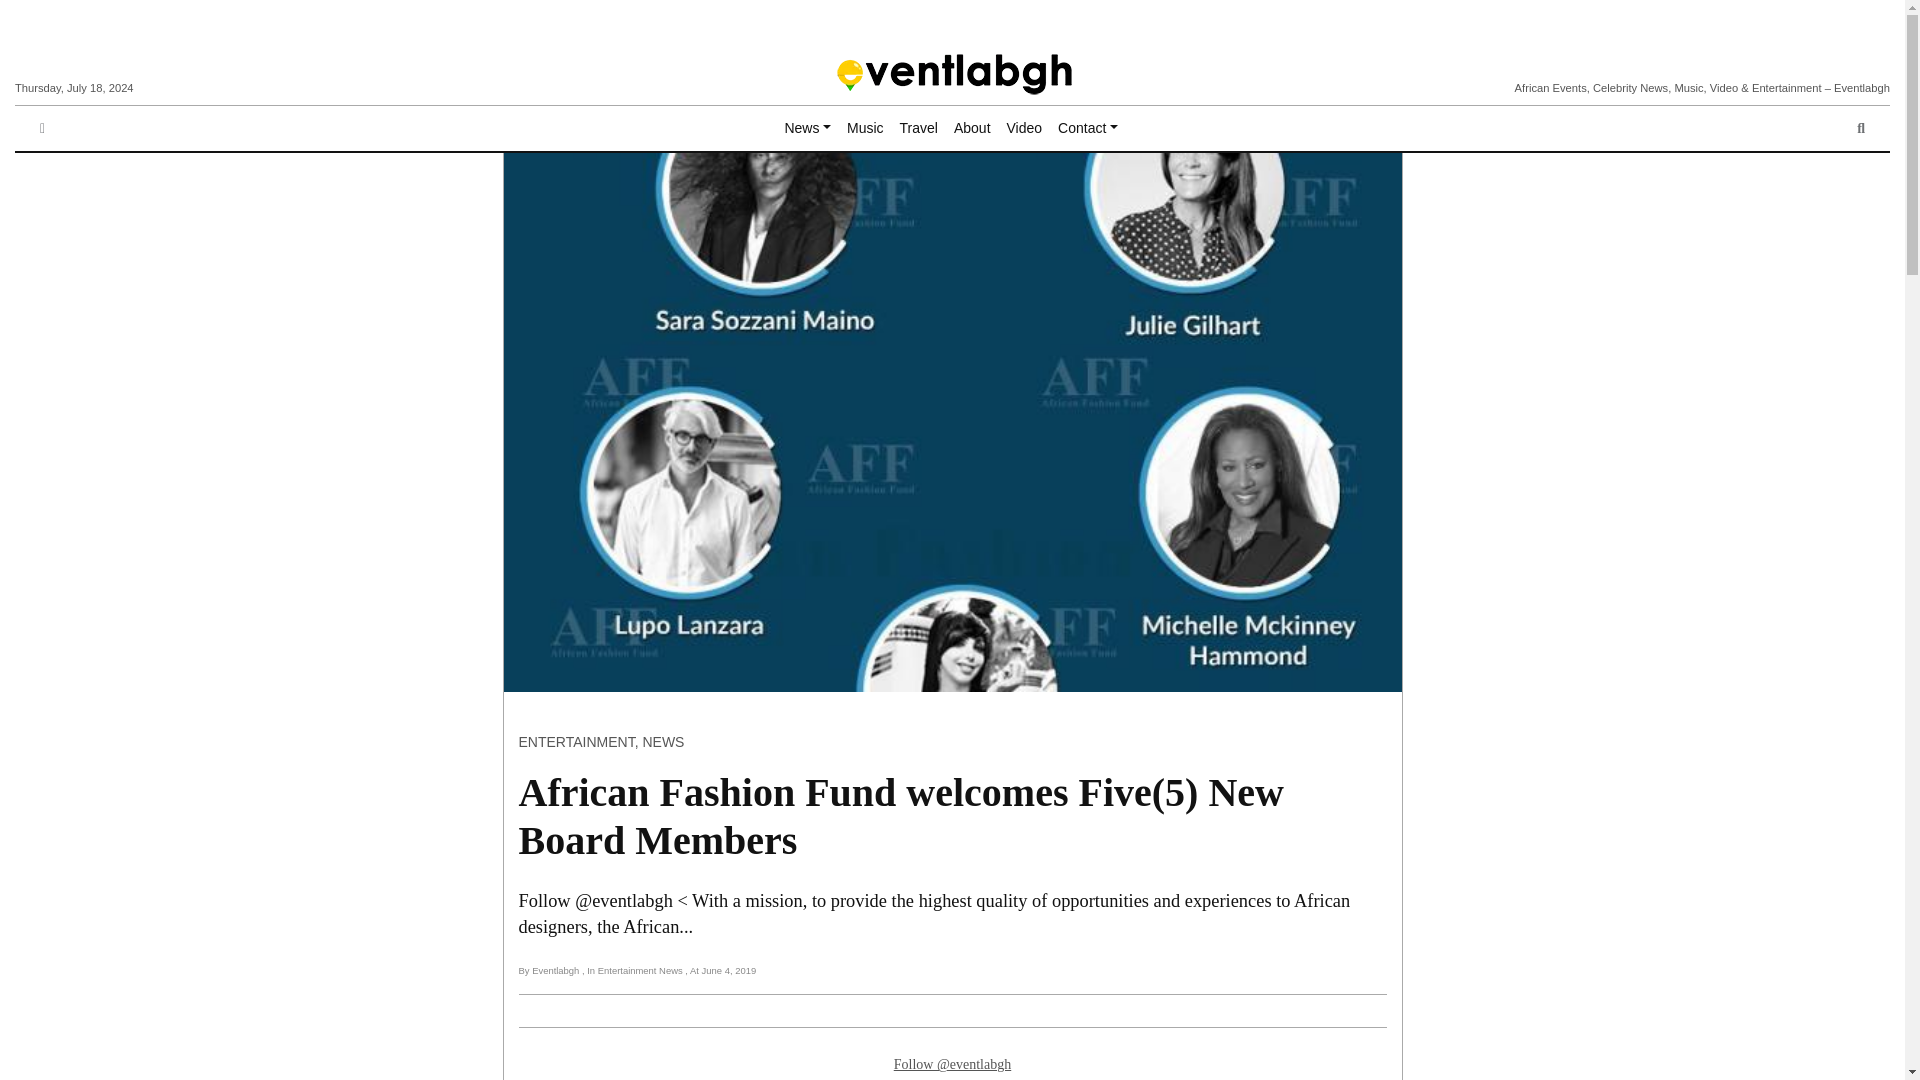 Image resolution: width=1920 pixels, height=1080 pixels. What do you see at coordinates (807, 128) in the screenshot?
I see `News` at bounding box center [807, 128].